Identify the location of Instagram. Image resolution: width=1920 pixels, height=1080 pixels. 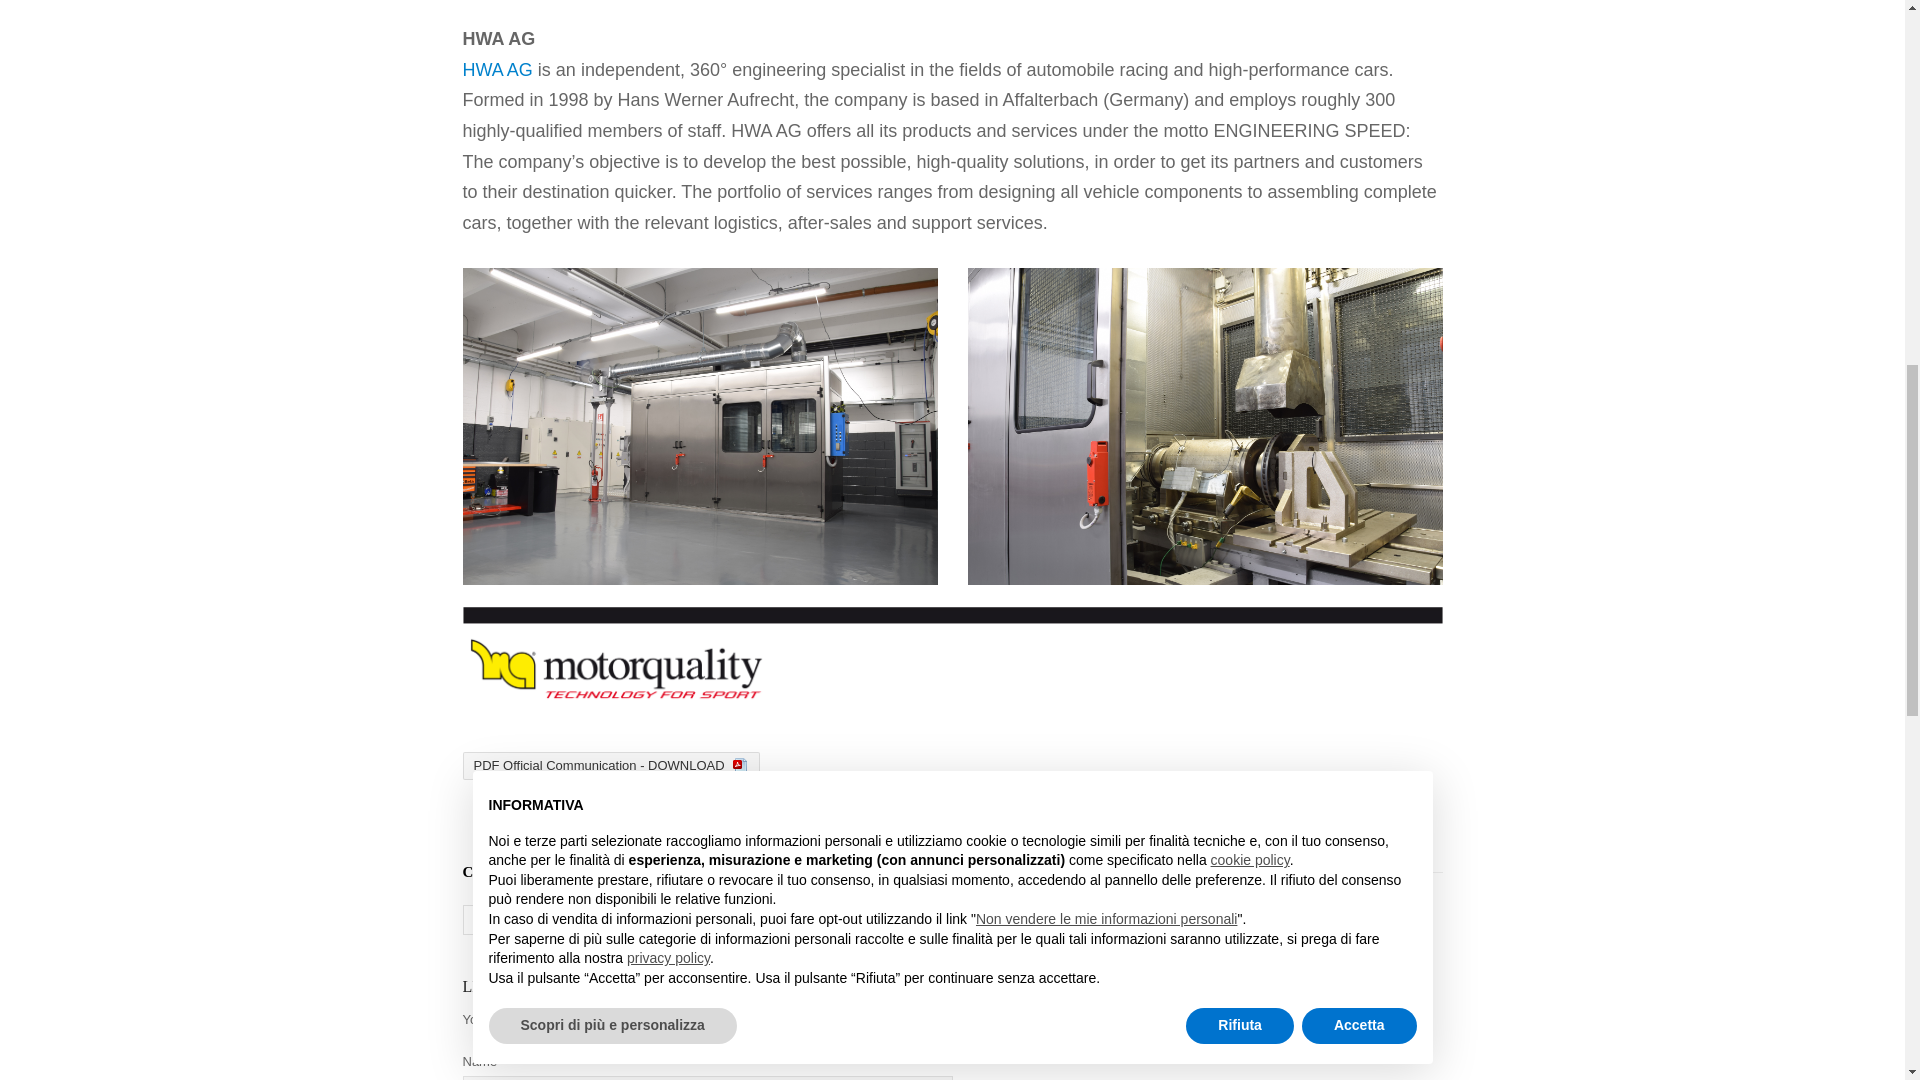
(509, 920).